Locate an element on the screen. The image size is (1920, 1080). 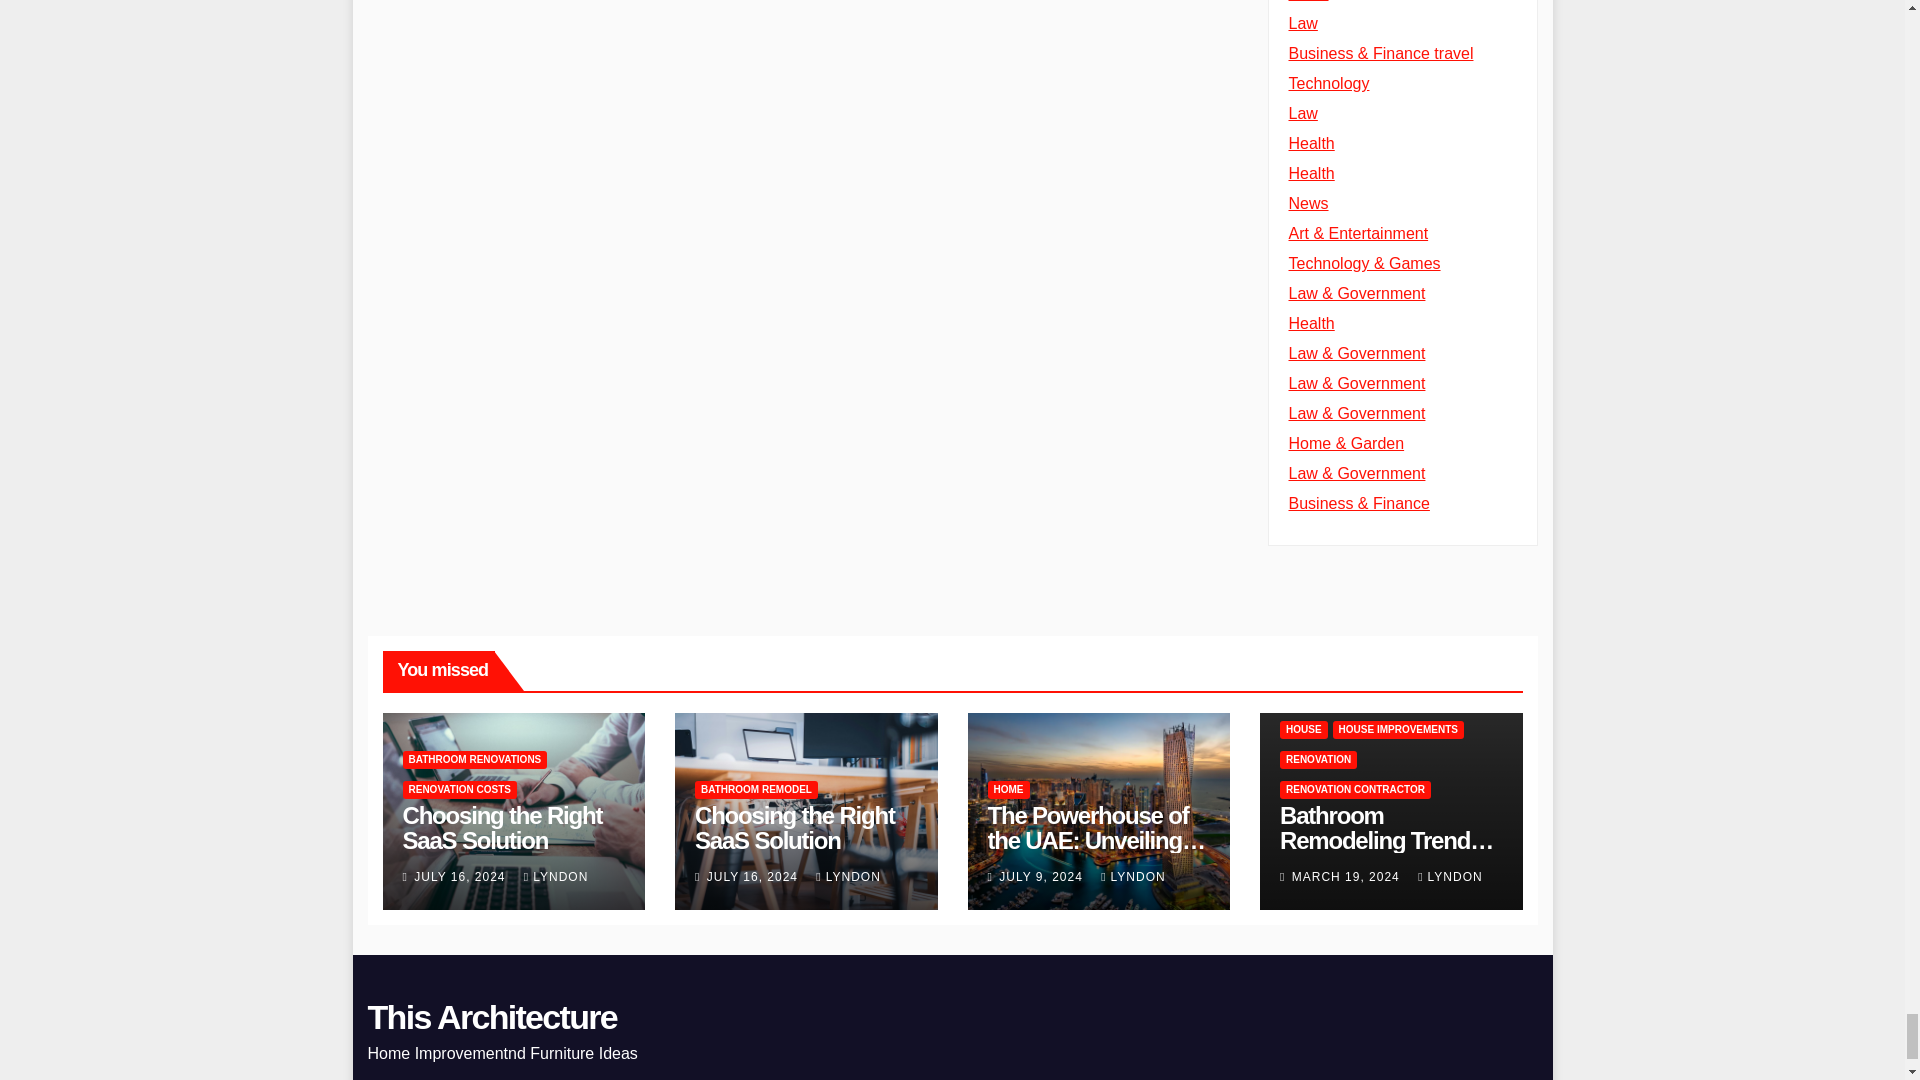
Permalink to: Choosing the Right SaaS Solution is located at coordinates (502, 828).